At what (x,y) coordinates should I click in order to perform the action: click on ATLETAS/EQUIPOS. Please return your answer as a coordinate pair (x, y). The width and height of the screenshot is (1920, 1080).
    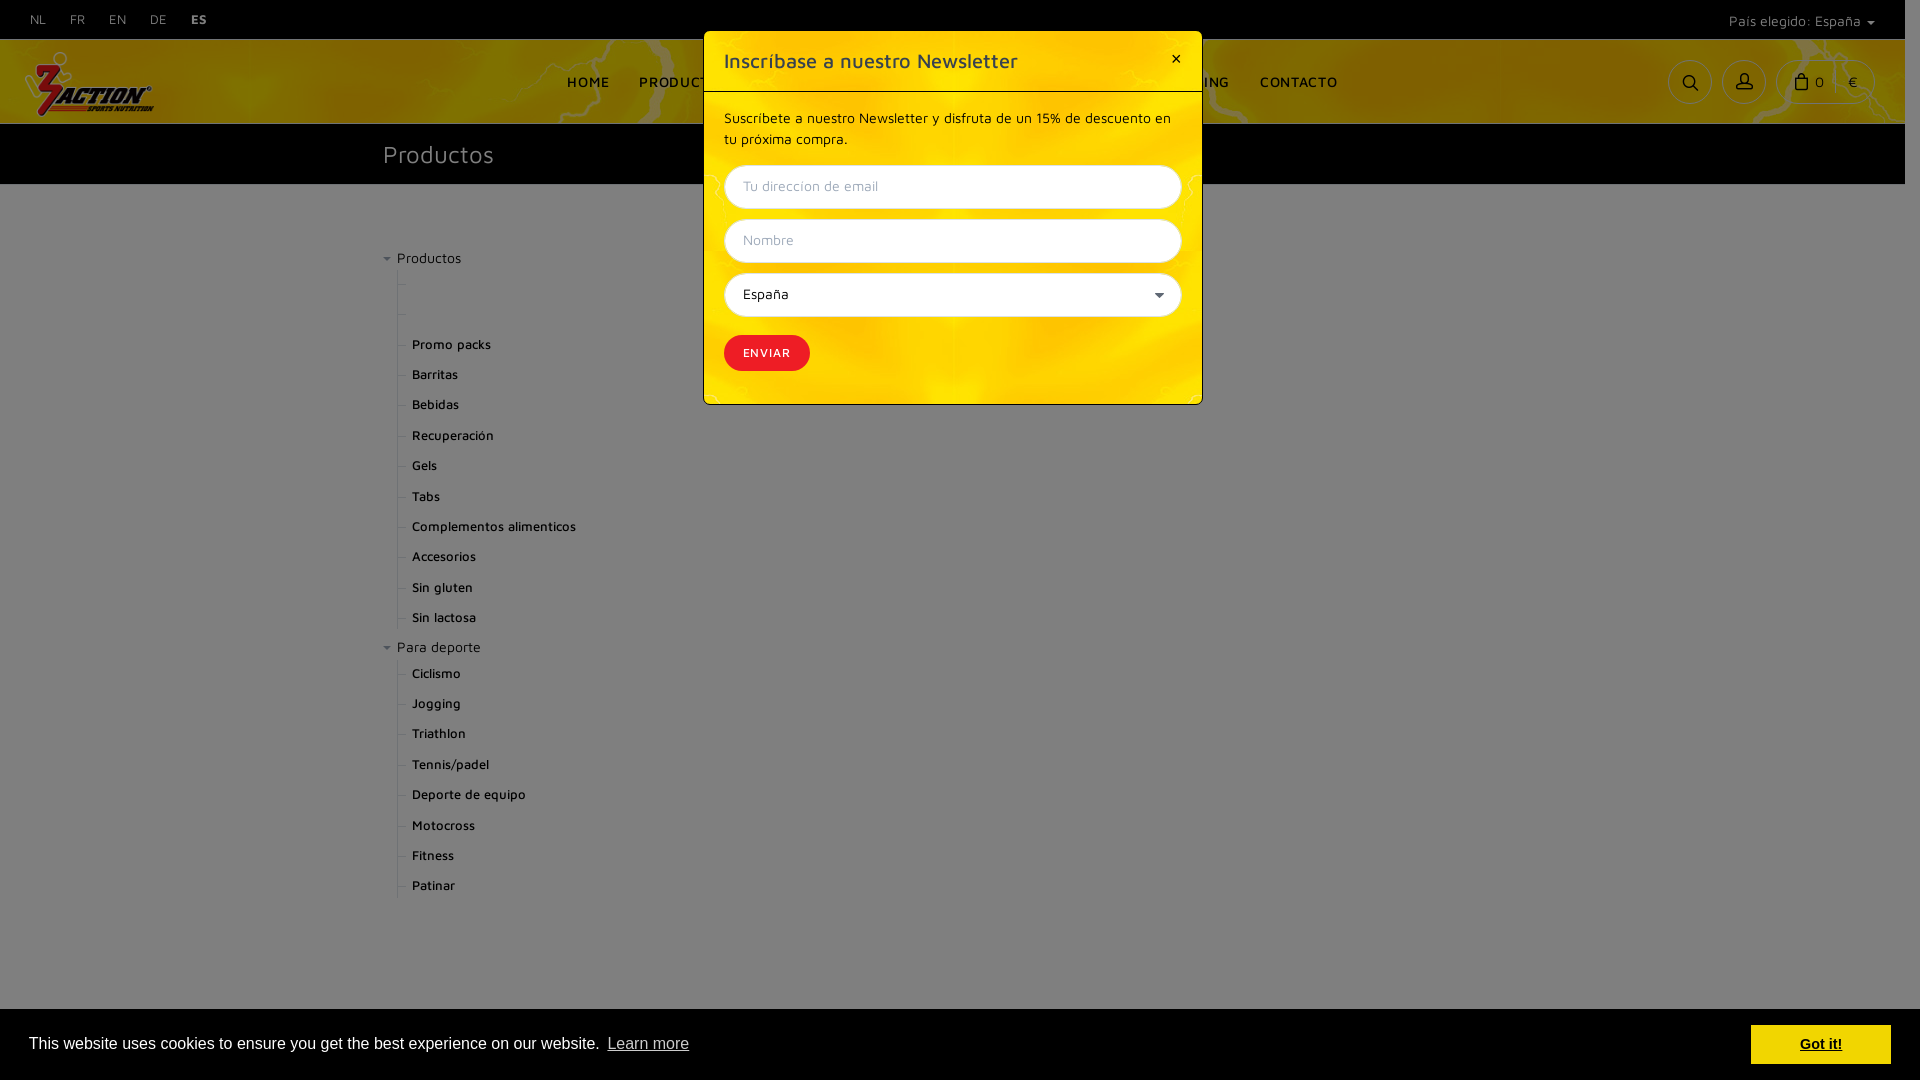
    Looking at the image, I should click on (825, 82).